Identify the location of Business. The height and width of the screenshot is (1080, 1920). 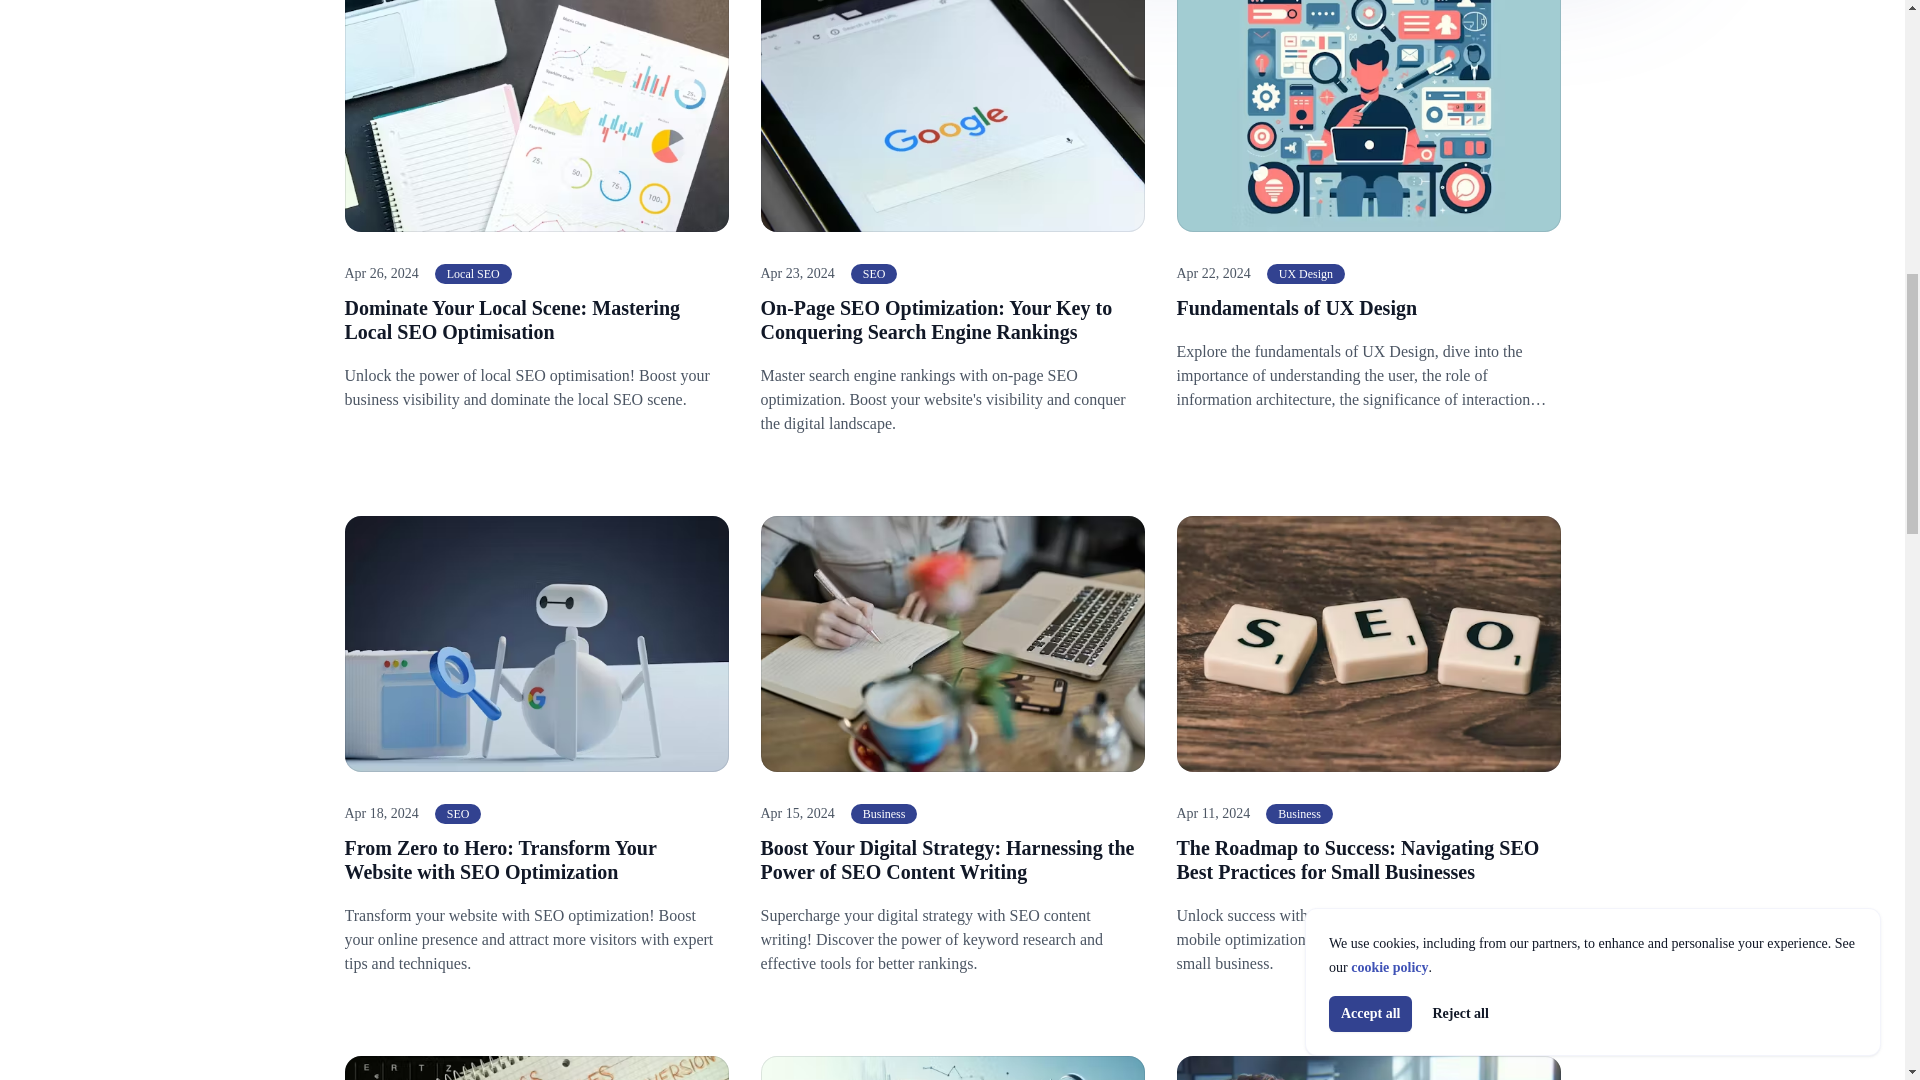
(1298, 814).